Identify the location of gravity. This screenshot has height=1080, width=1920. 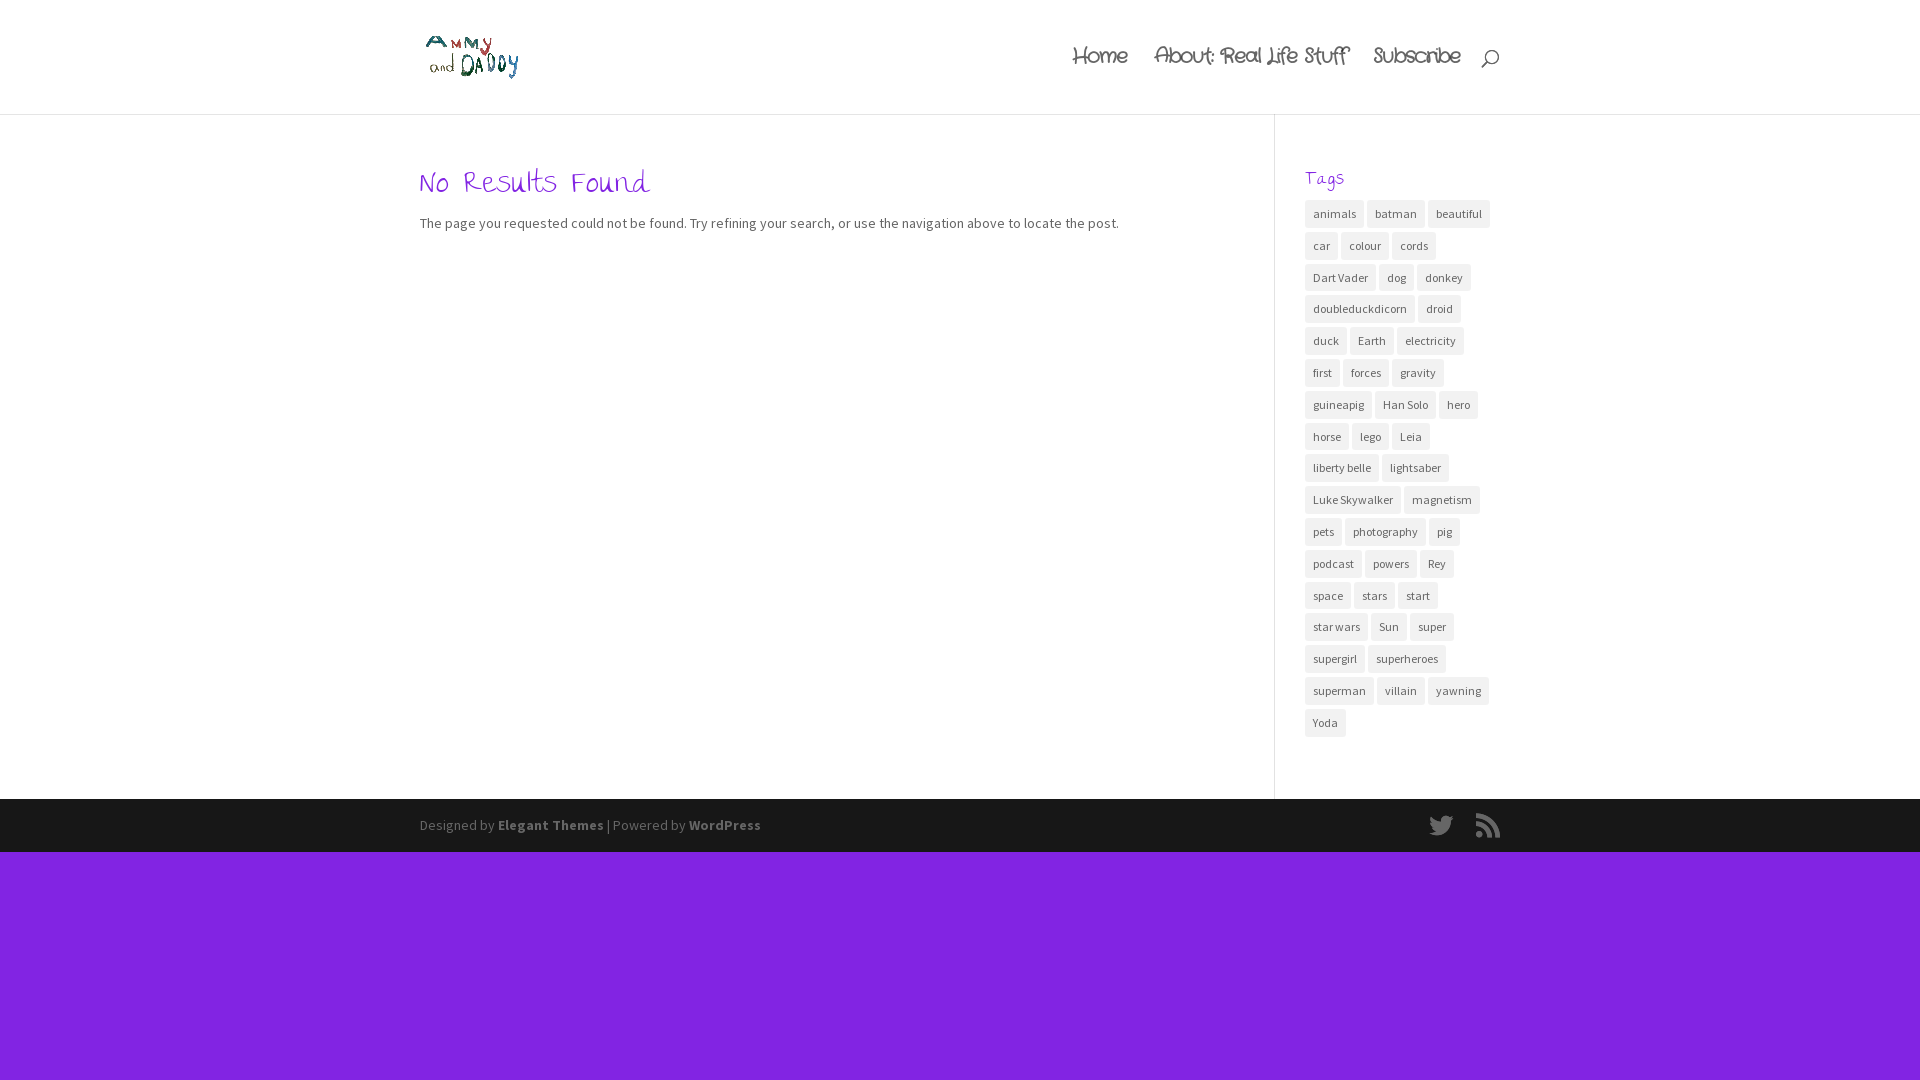
(1418, 373).